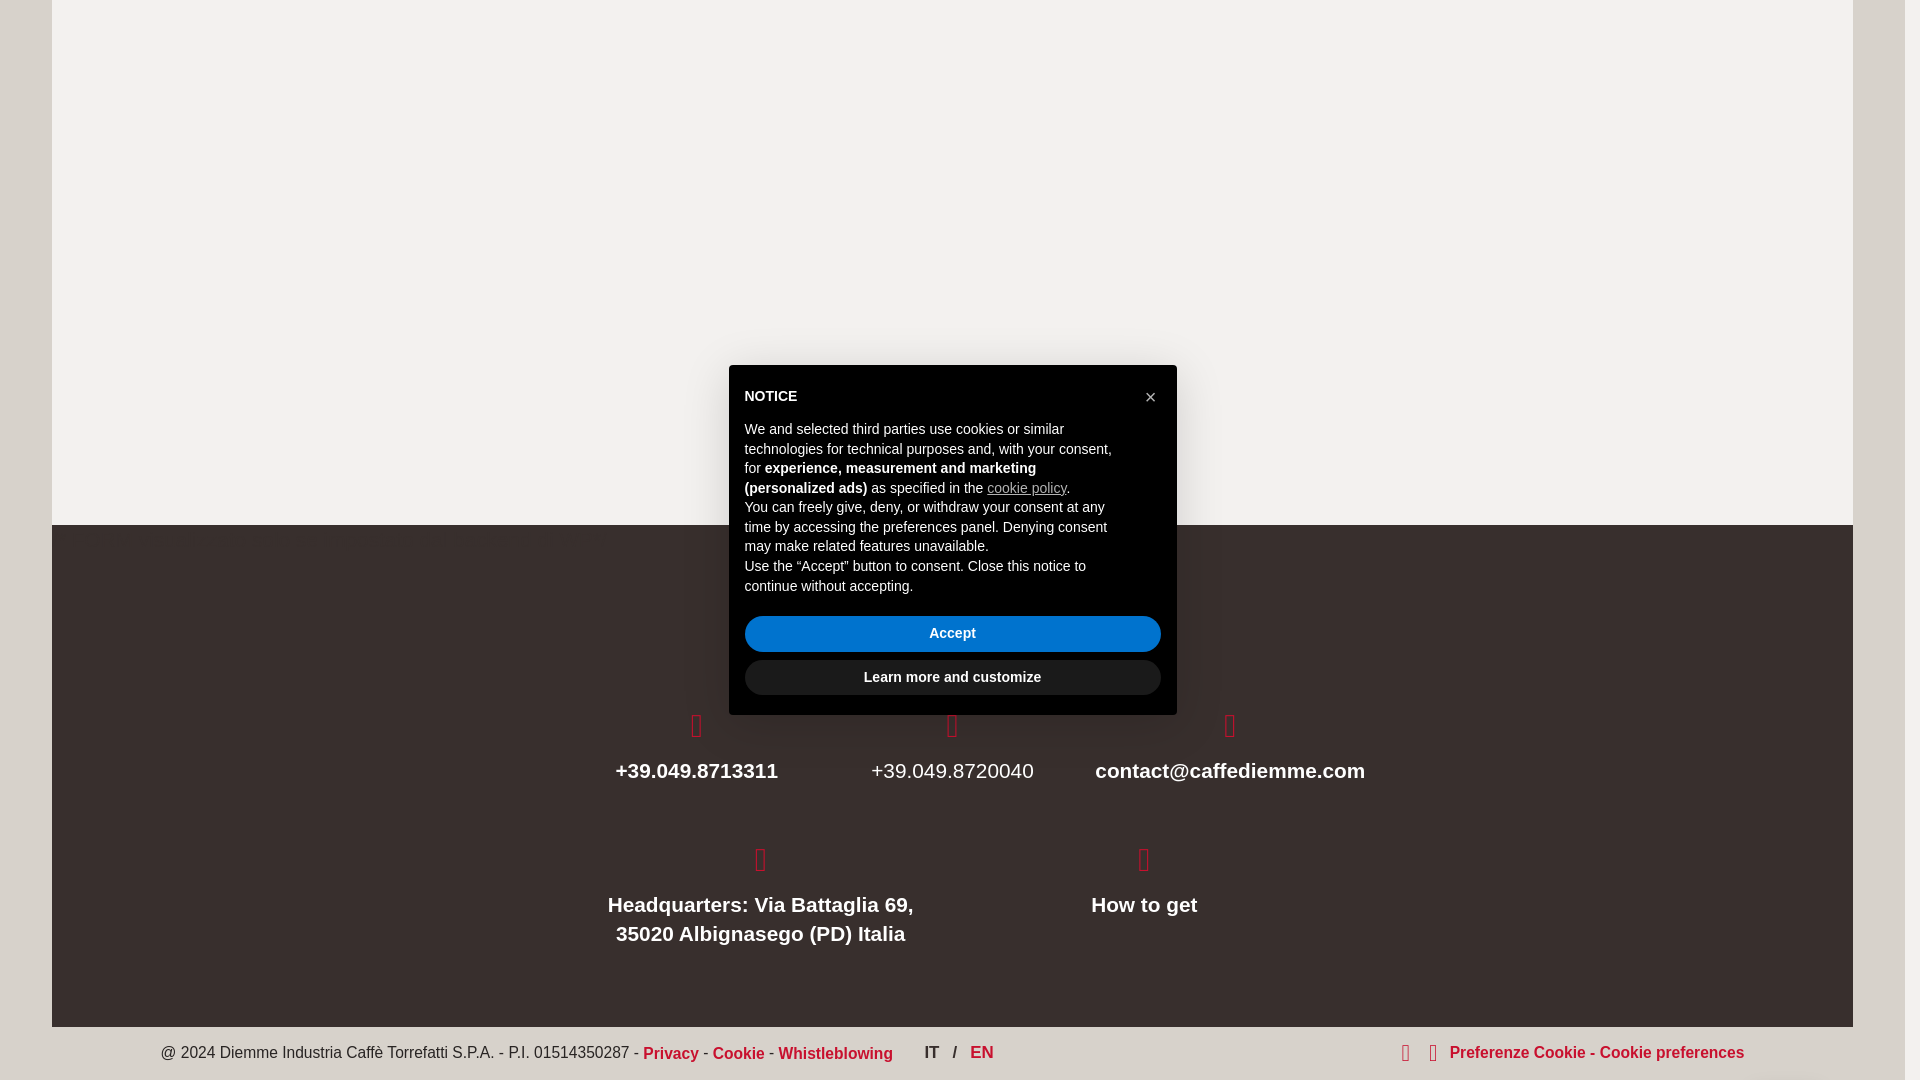 The width and height of the screenshot is (1920, 1080). What do you see at coordinates (670, 1053) in the screenshot?
I see `Privacy` at bounding box center [670, 1053].